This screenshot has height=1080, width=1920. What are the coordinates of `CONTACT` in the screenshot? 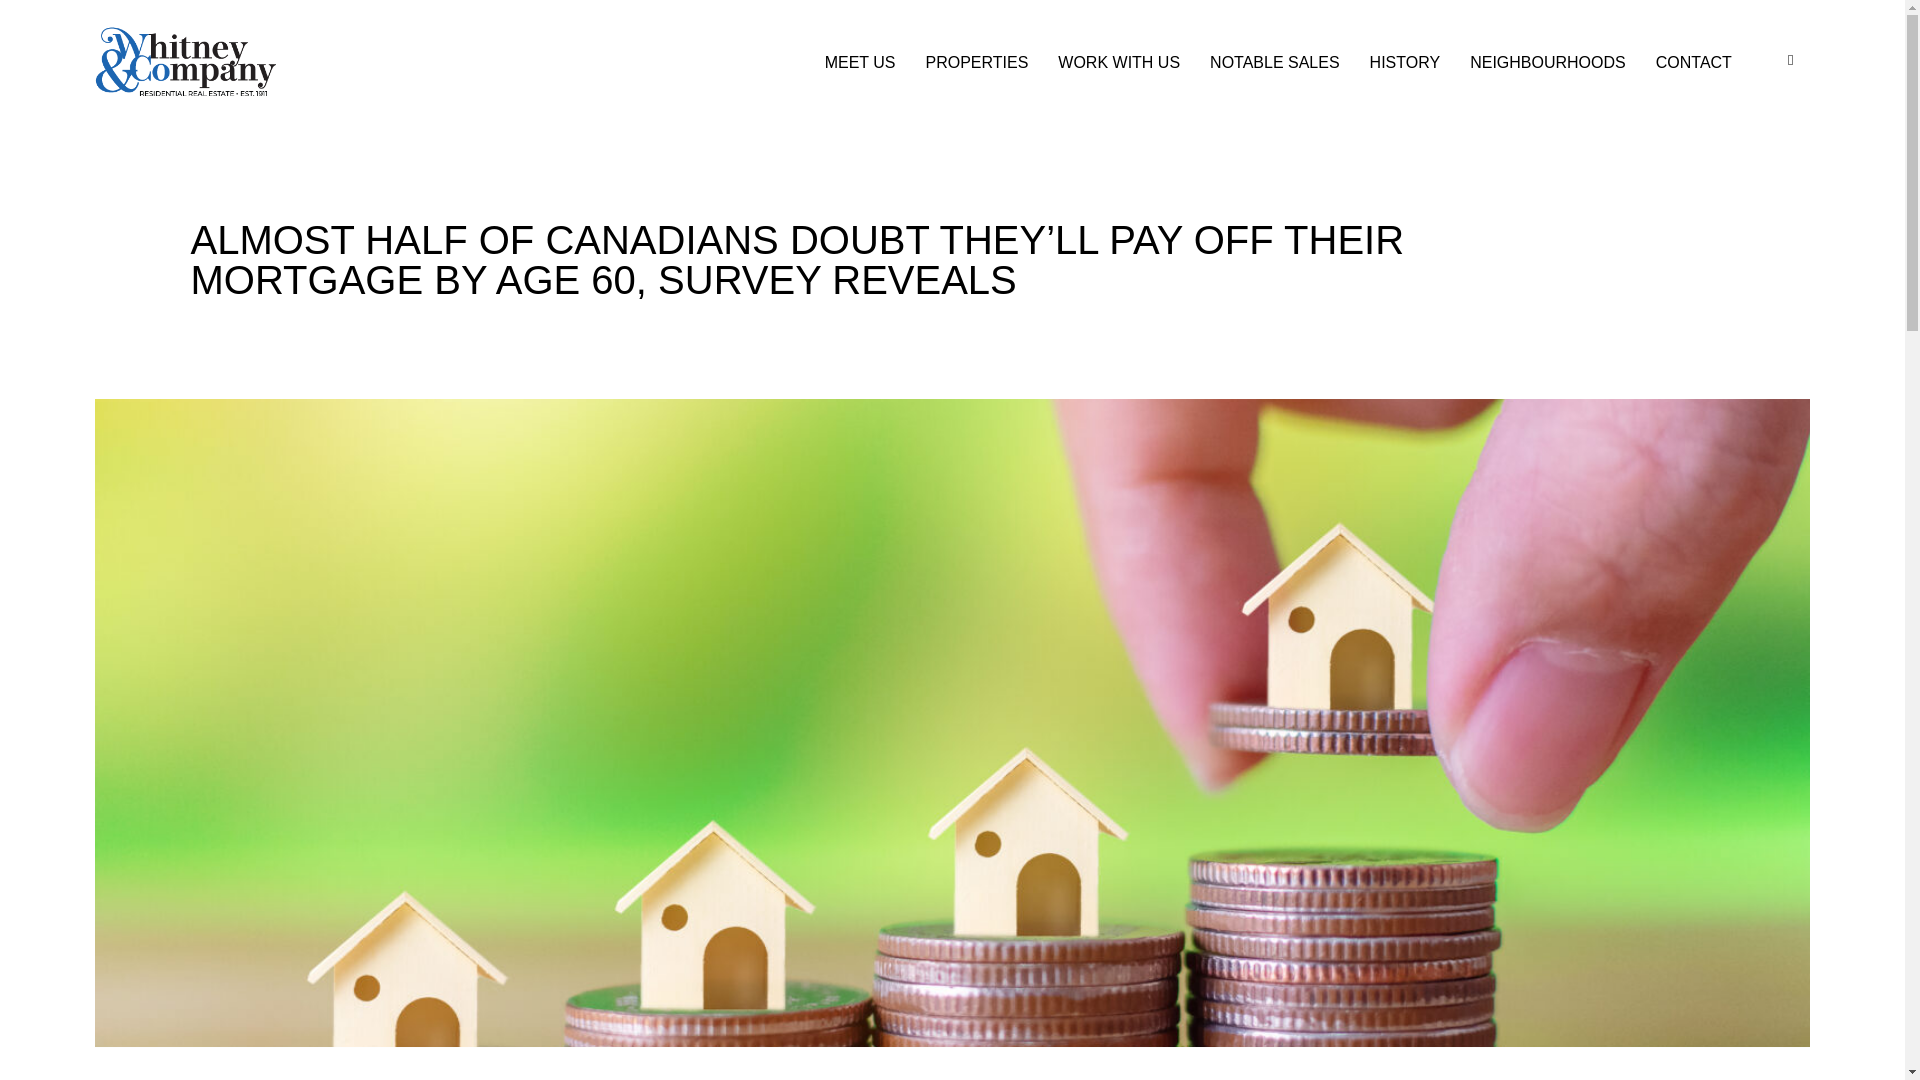 It's located at (1694, 63).